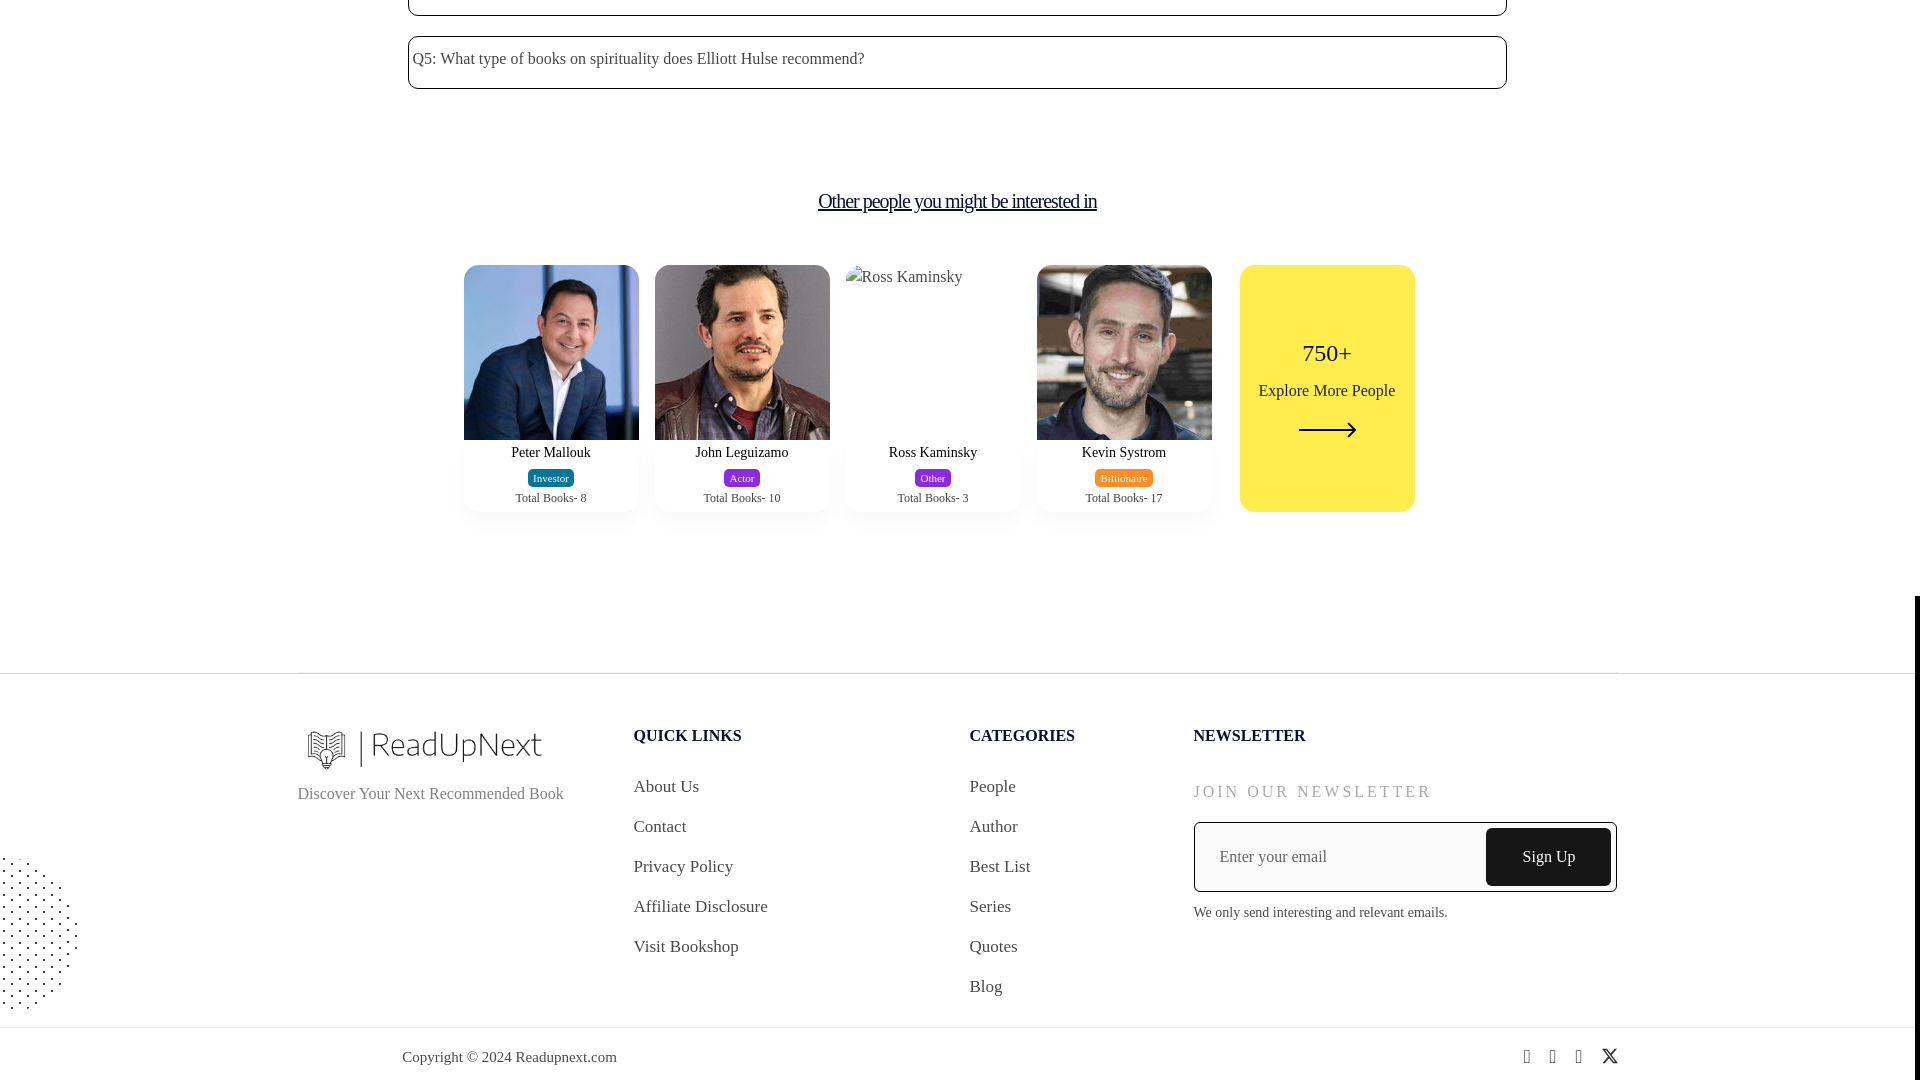 Image resolution: width=1920 pixels, height=1080 pixels. I want to click on Affiliate Disclosure, so click(552, 408).